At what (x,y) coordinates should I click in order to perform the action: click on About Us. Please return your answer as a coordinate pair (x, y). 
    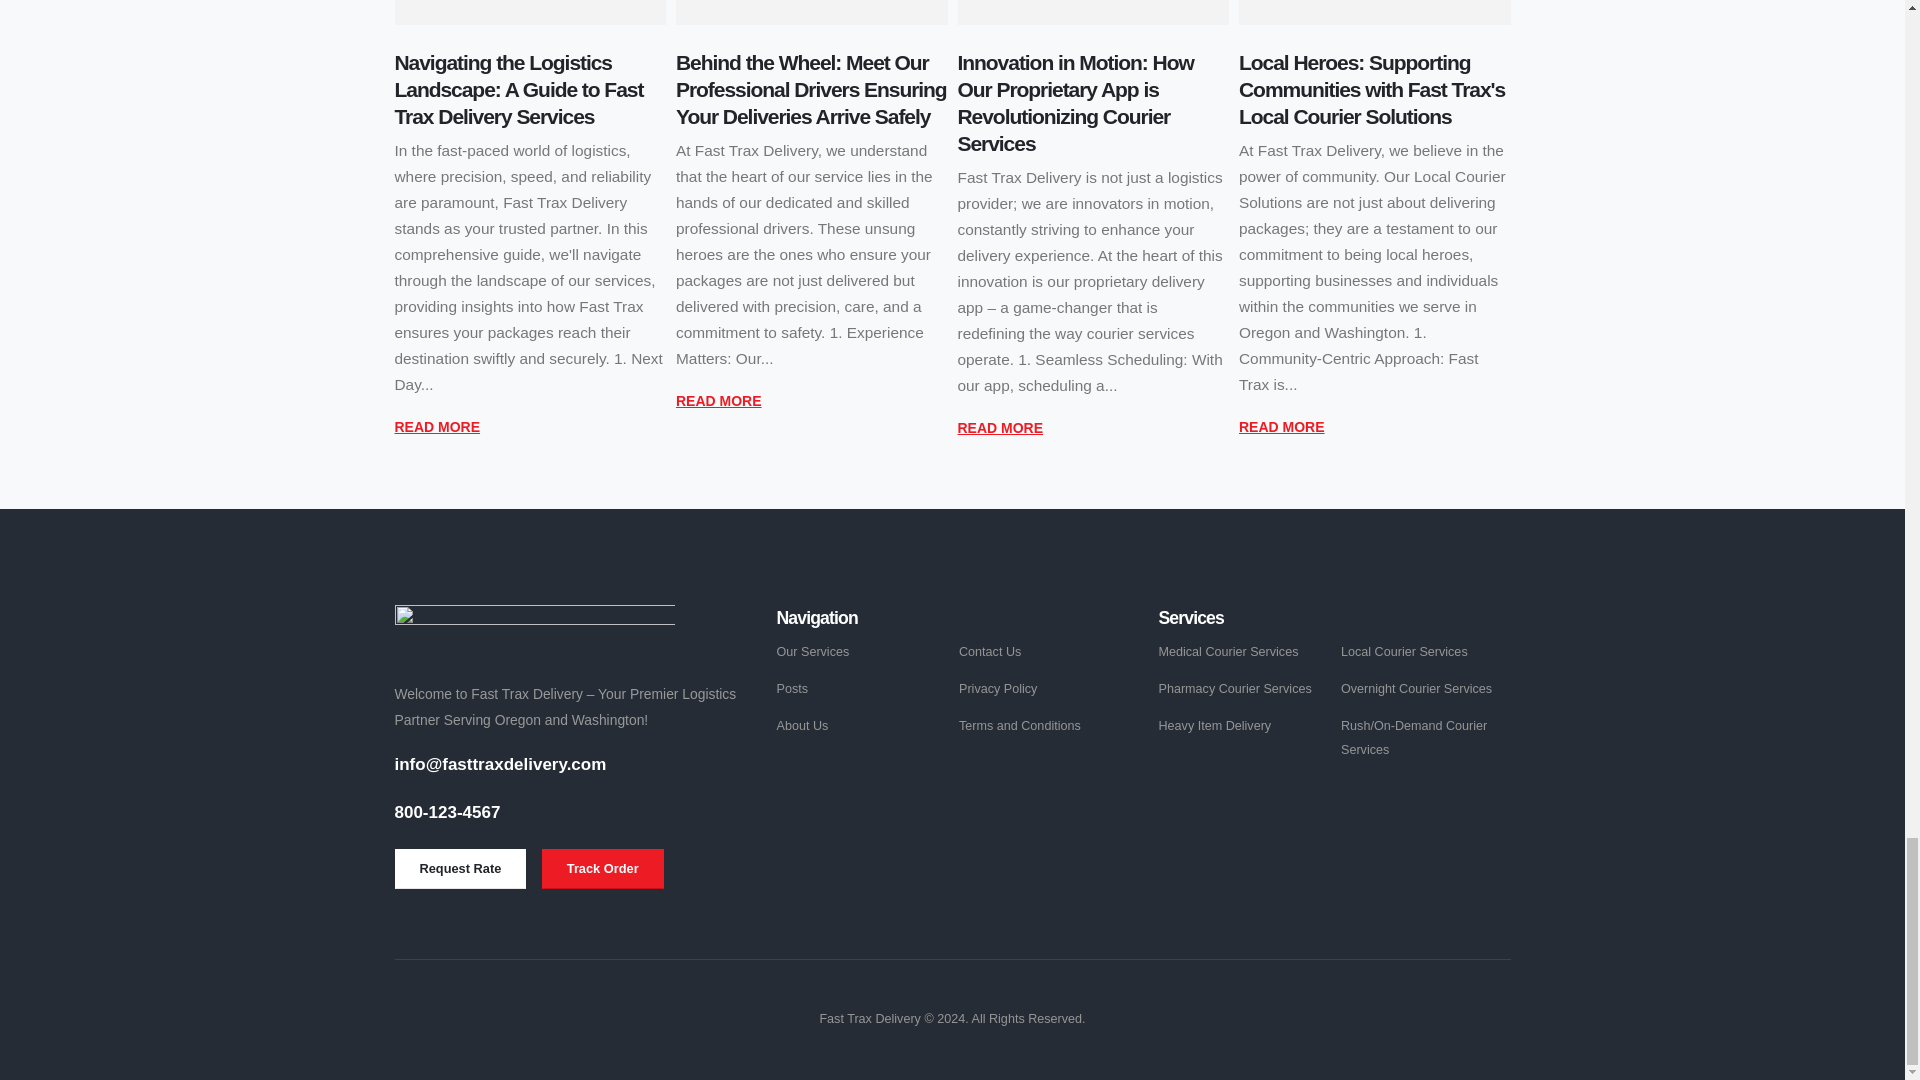
    Looking at the image, I should click on (801, 726).